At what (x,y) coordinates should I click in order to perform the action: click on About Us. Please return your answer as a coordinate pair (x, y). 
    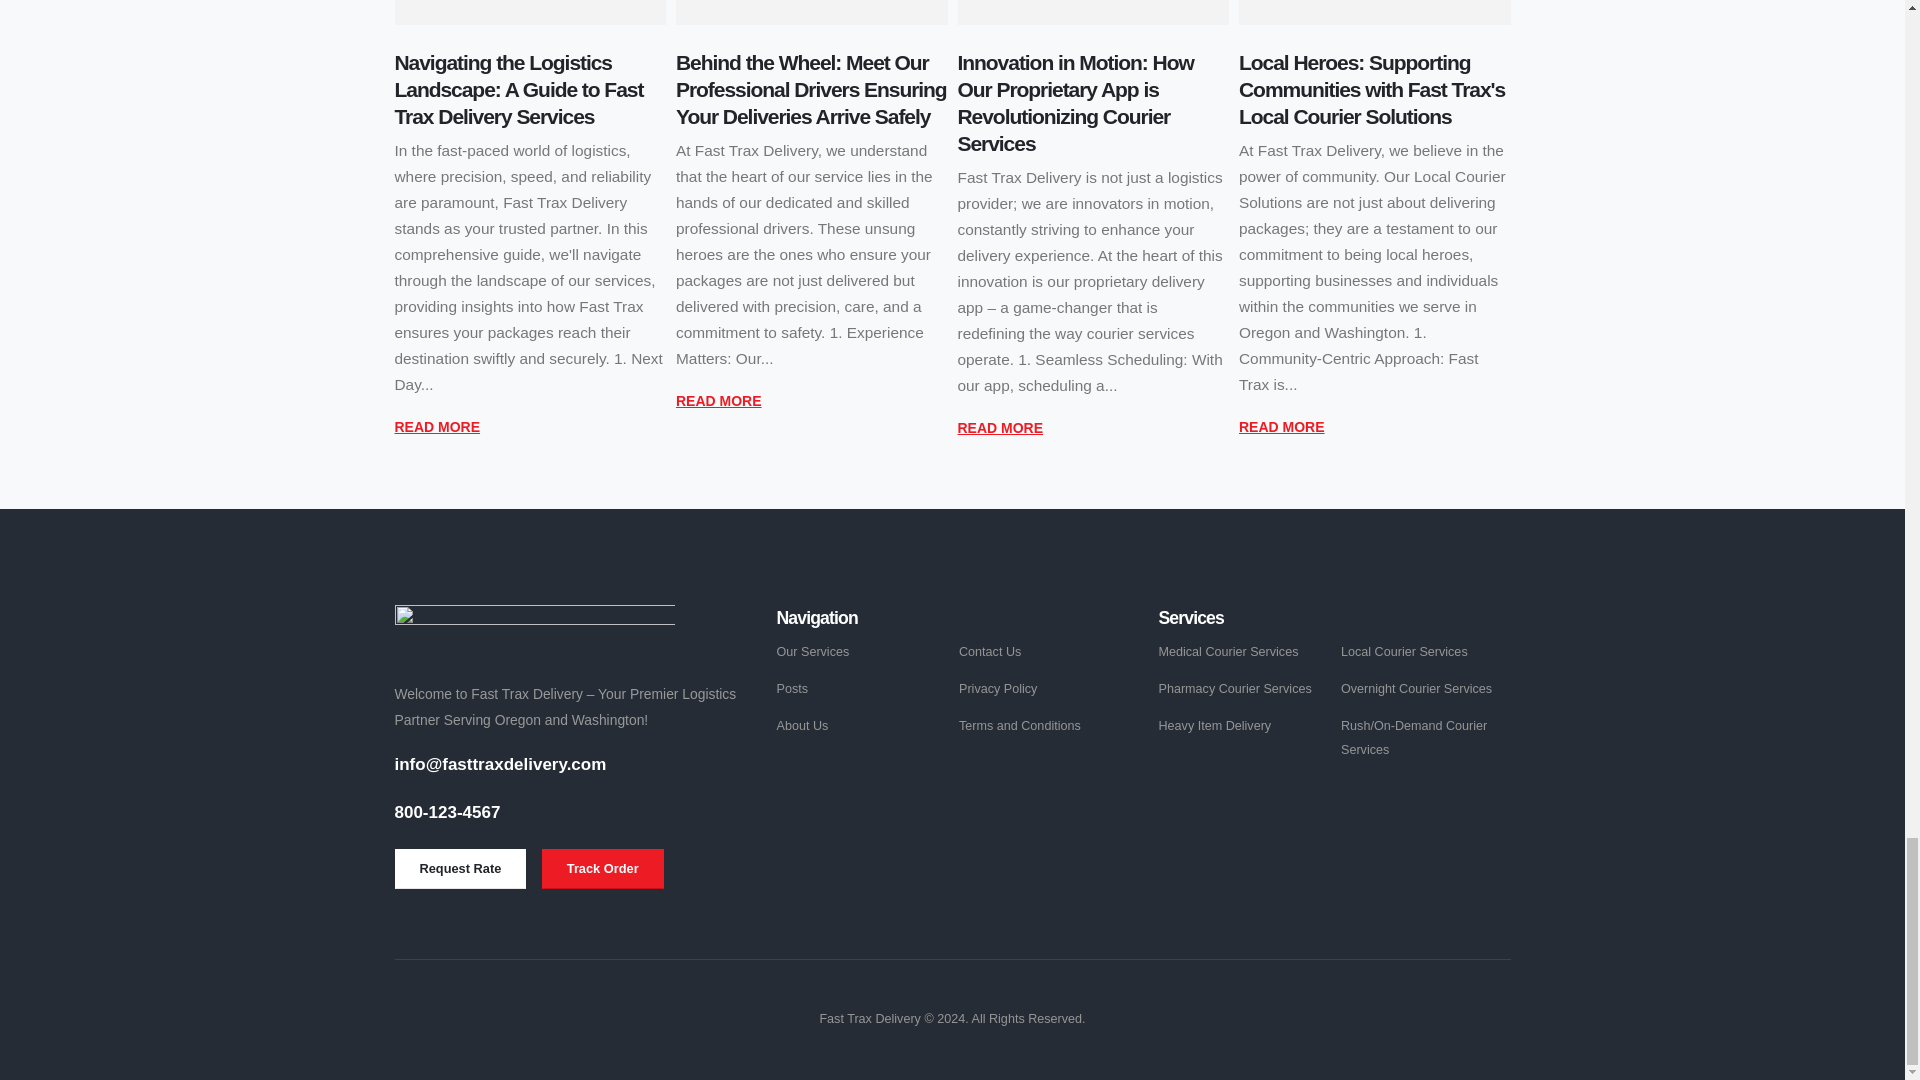
    Looking at the image, I should click on (801, 726).